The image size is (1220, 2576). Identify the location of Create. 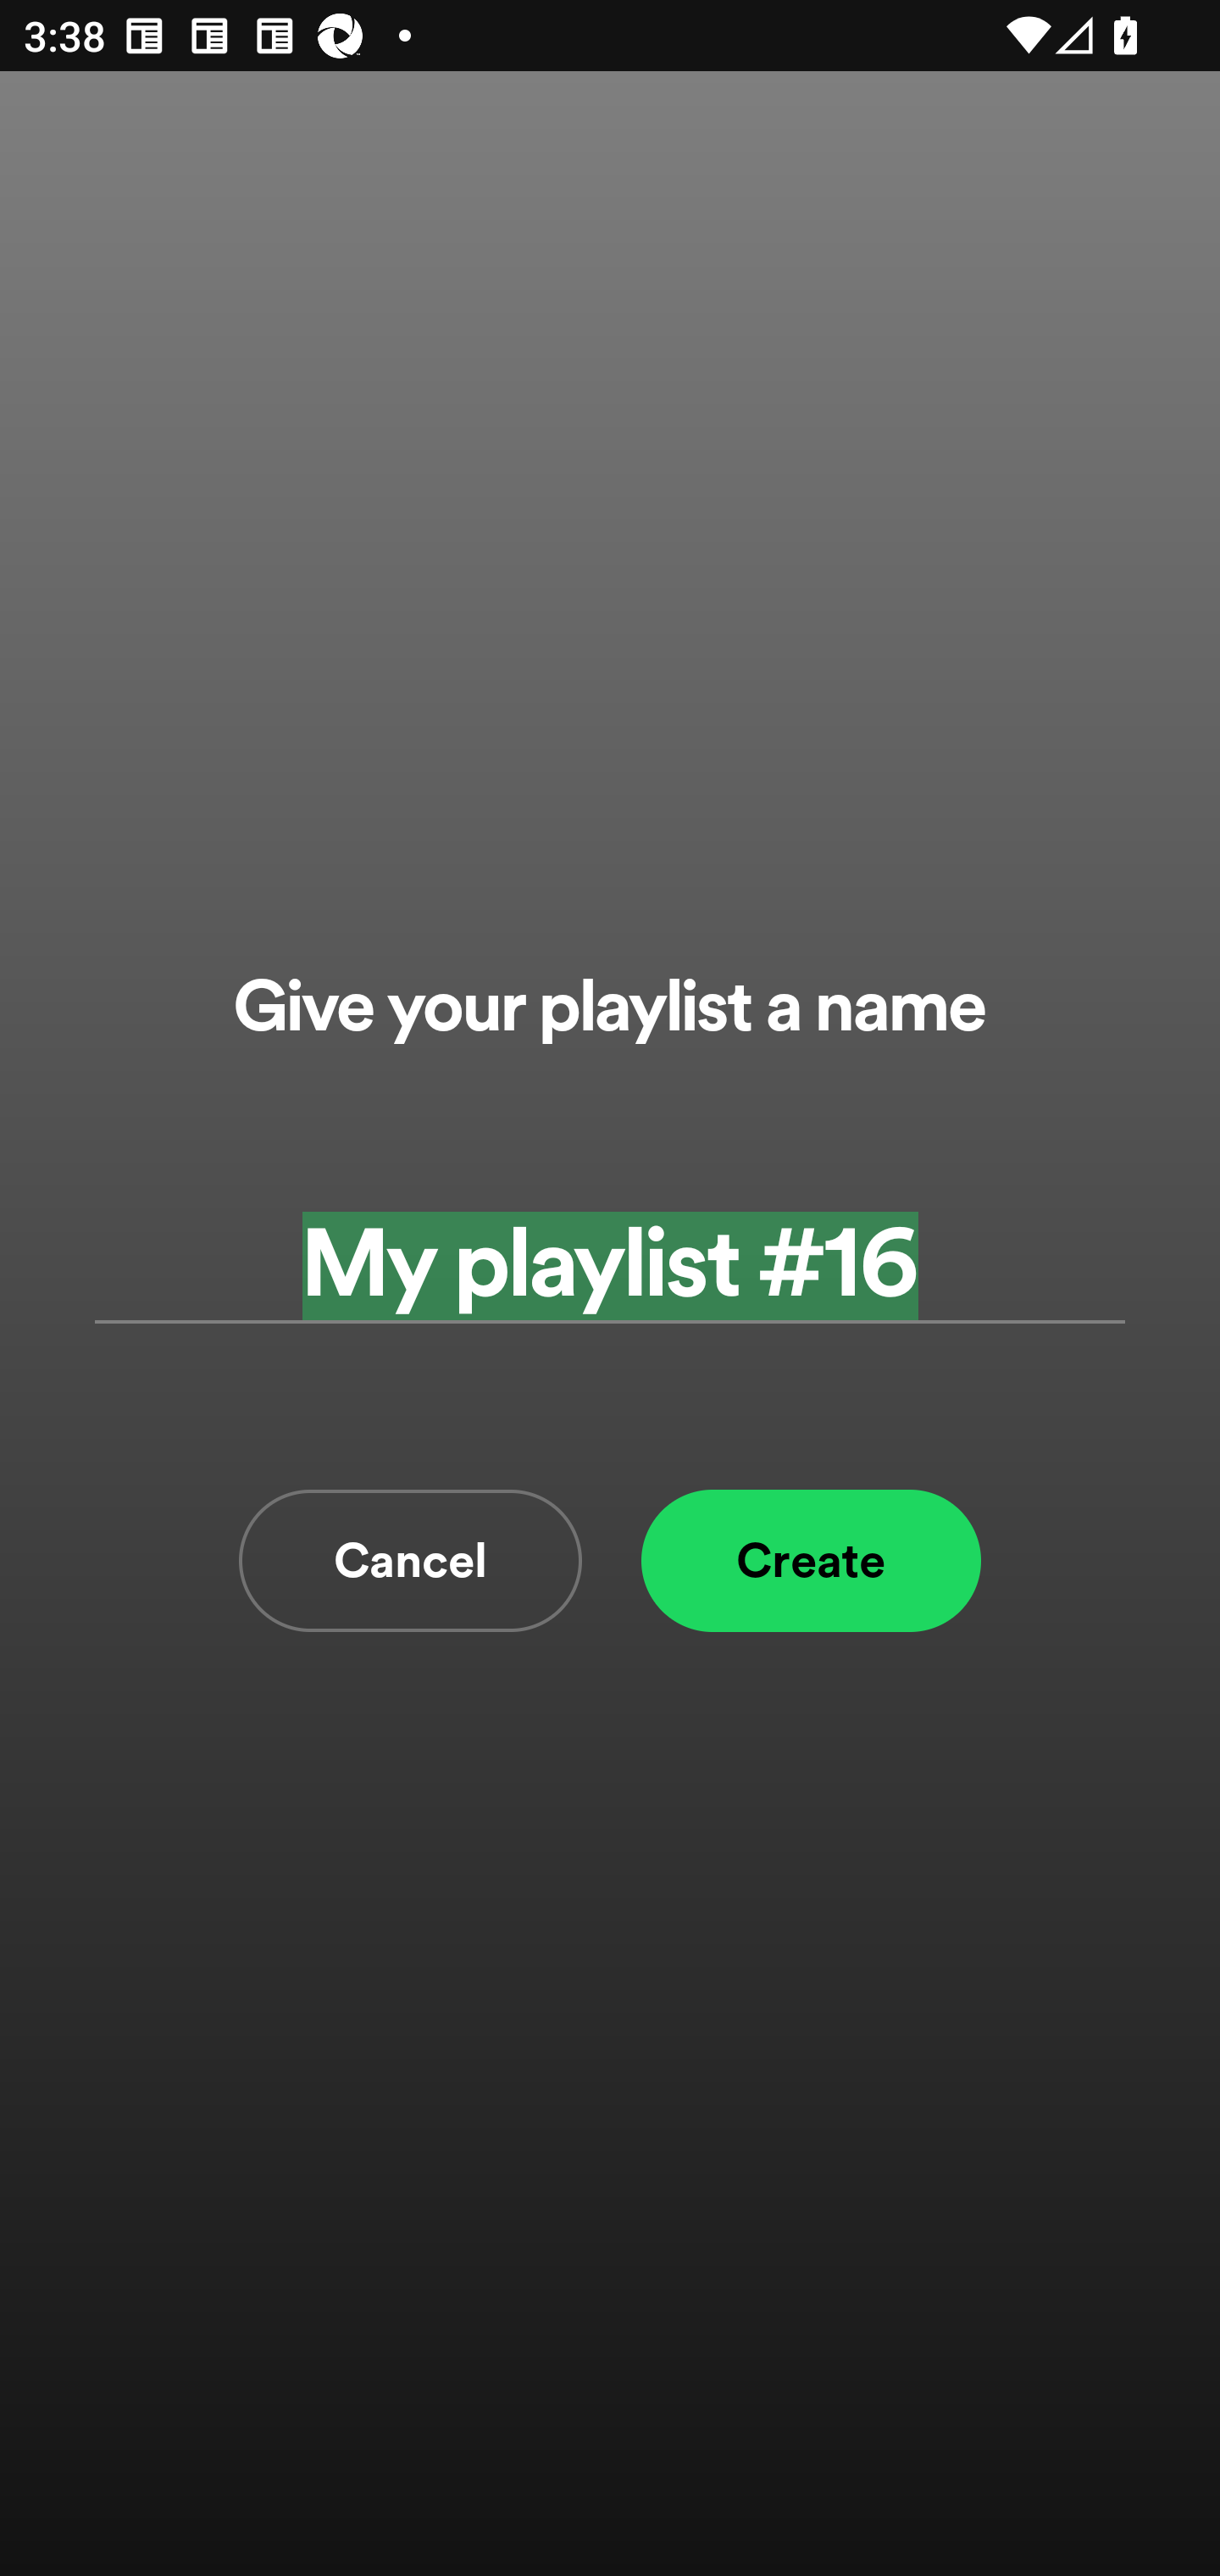
(811, 1561).